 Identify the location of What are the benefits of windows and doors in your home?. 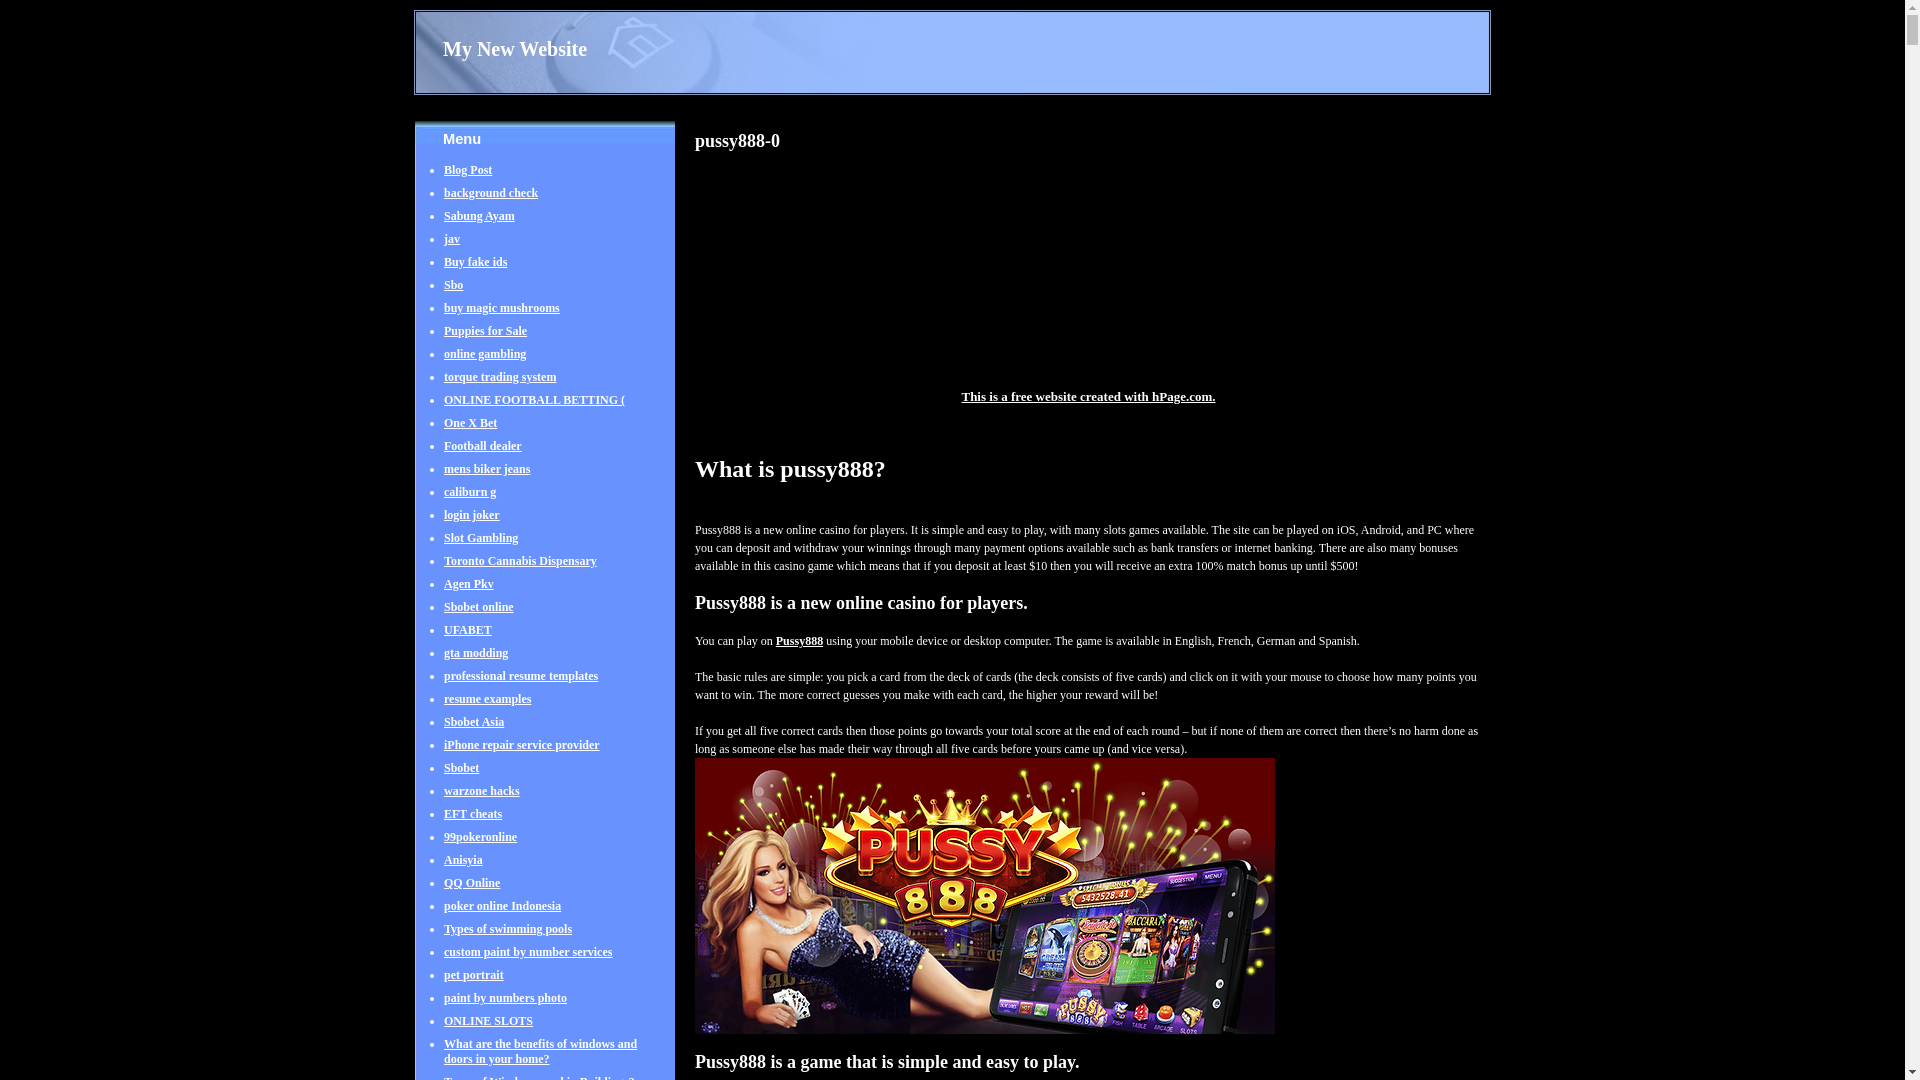
(540, 1058).